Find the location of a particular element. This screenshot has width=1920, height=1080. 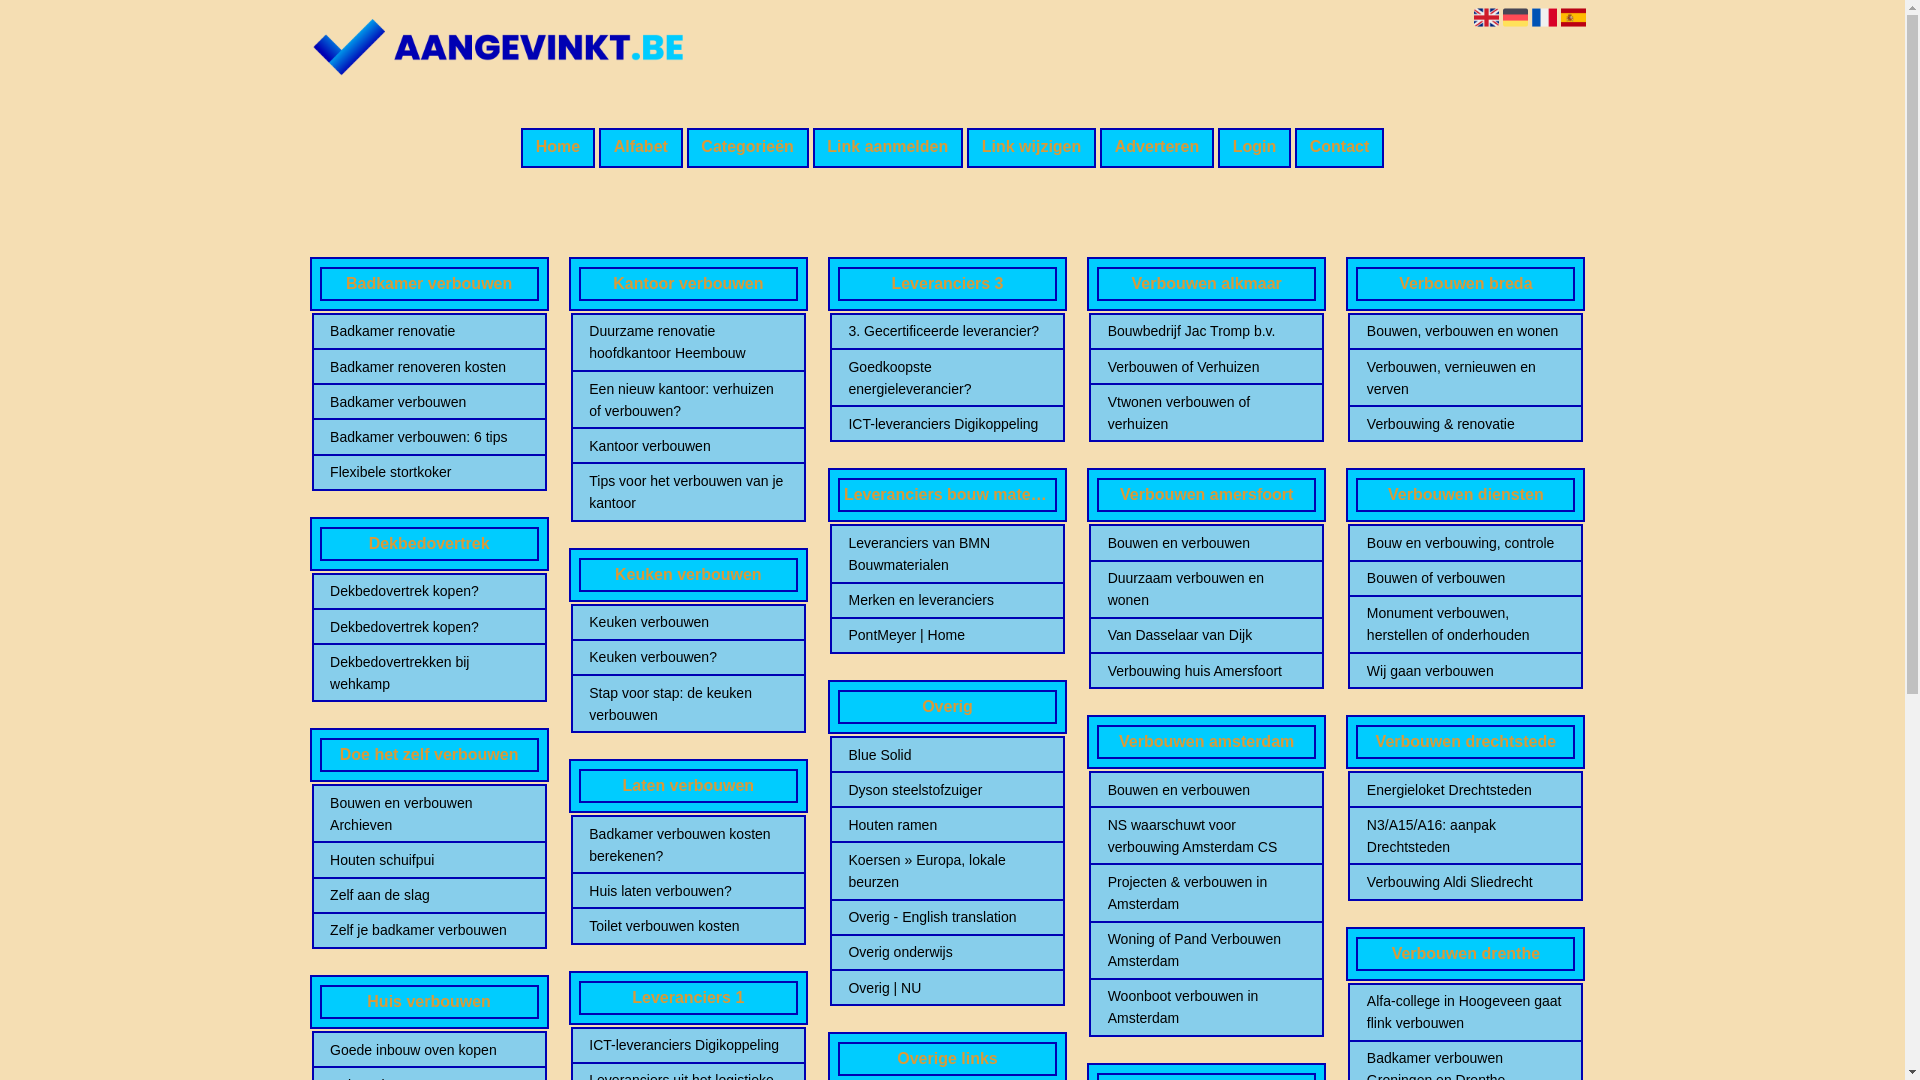

Energieloket Drechtsteden is located at coordinates (1466, 790).